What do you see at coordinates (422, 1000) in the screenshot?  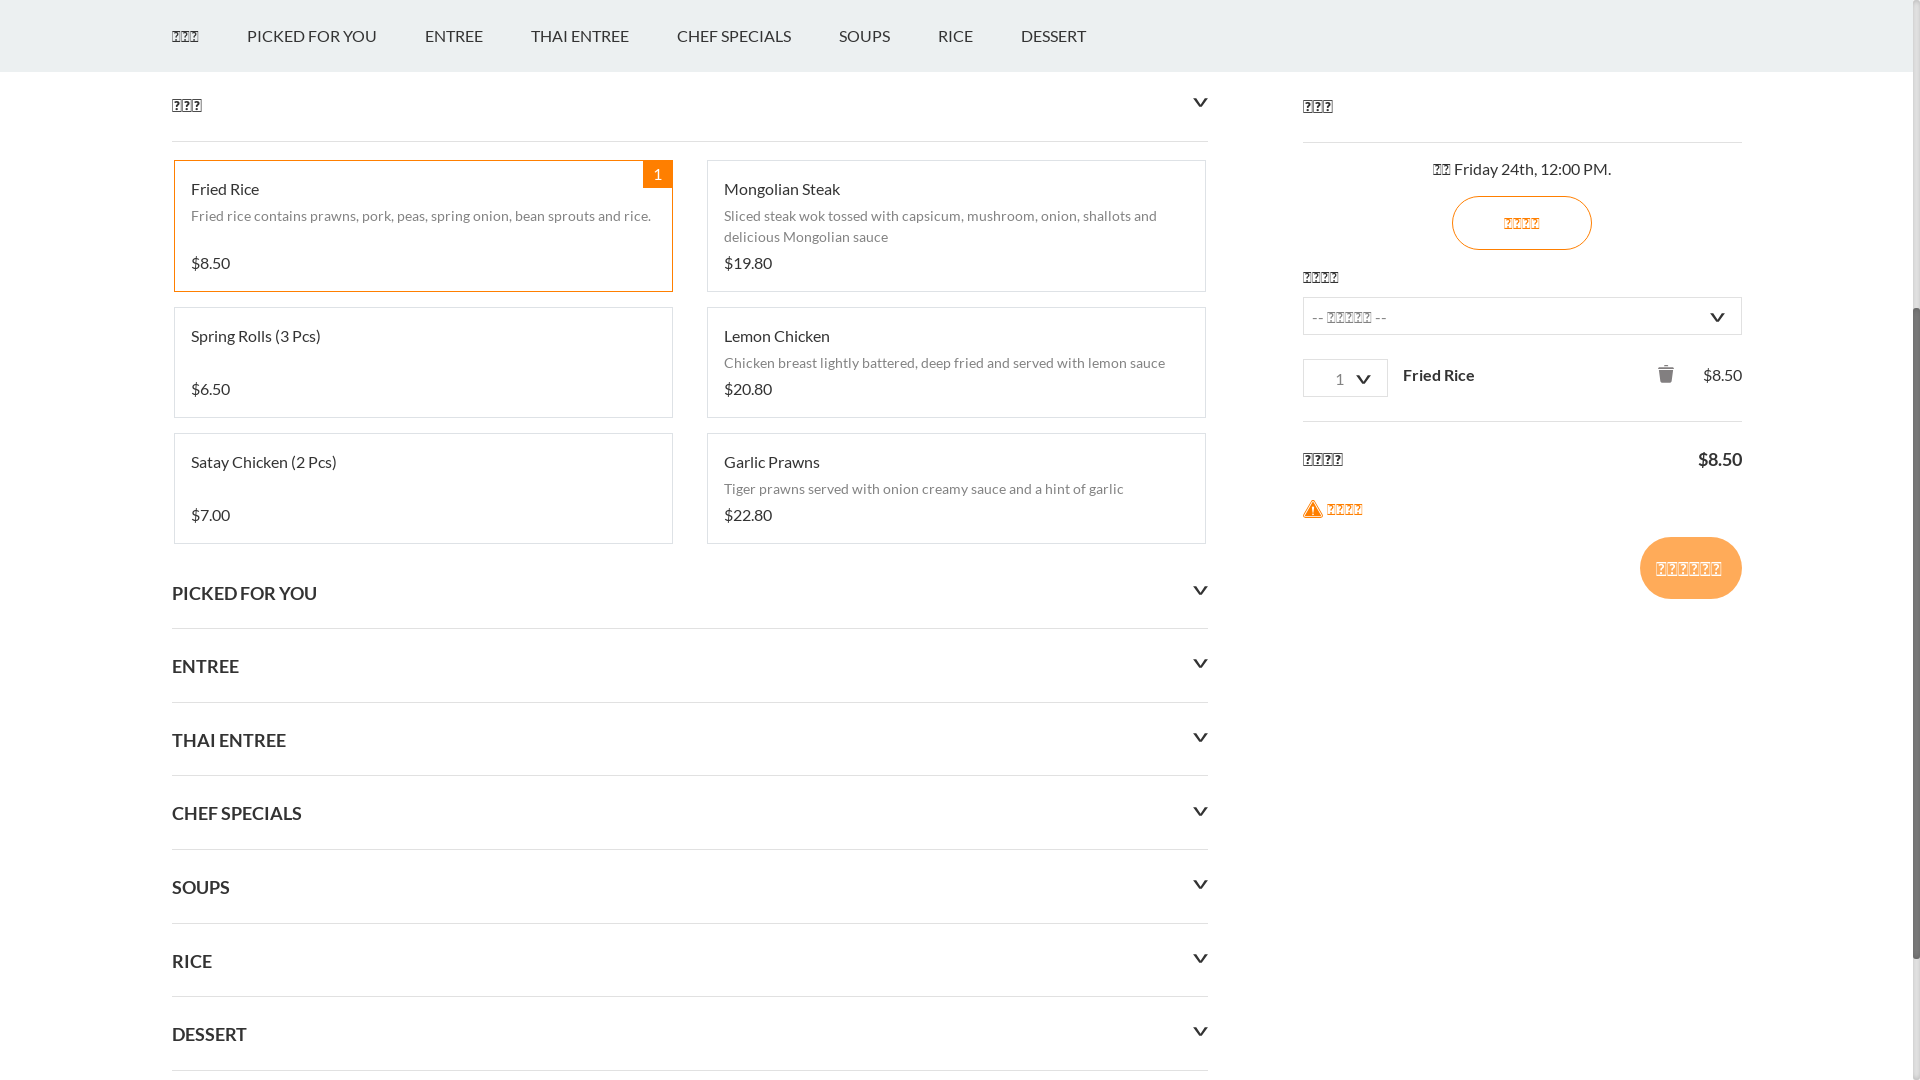 I see `Satay Chicken (2 Pcs)
$7.00` at bounding box center [422, 1000].